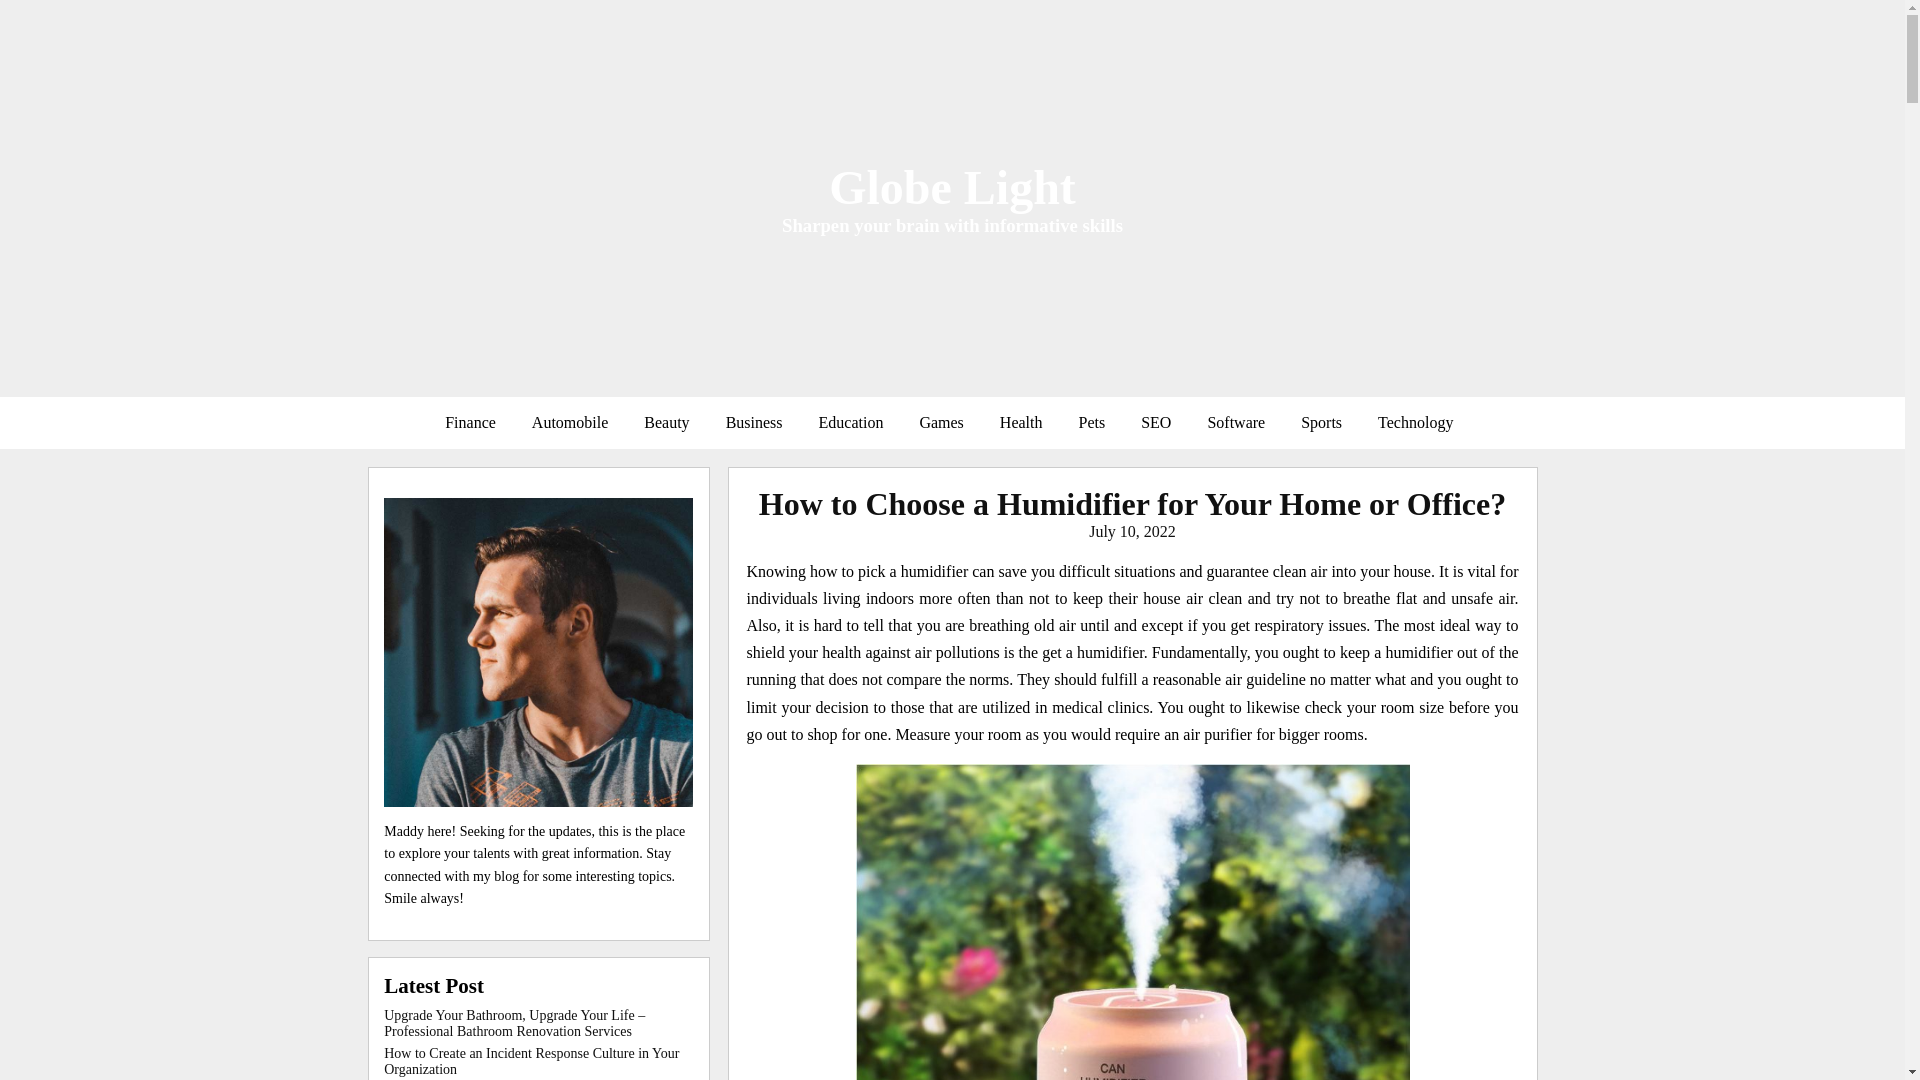 This screenshot has height=1080, width=1920. I want to click on Automobile, so click(570, 422).